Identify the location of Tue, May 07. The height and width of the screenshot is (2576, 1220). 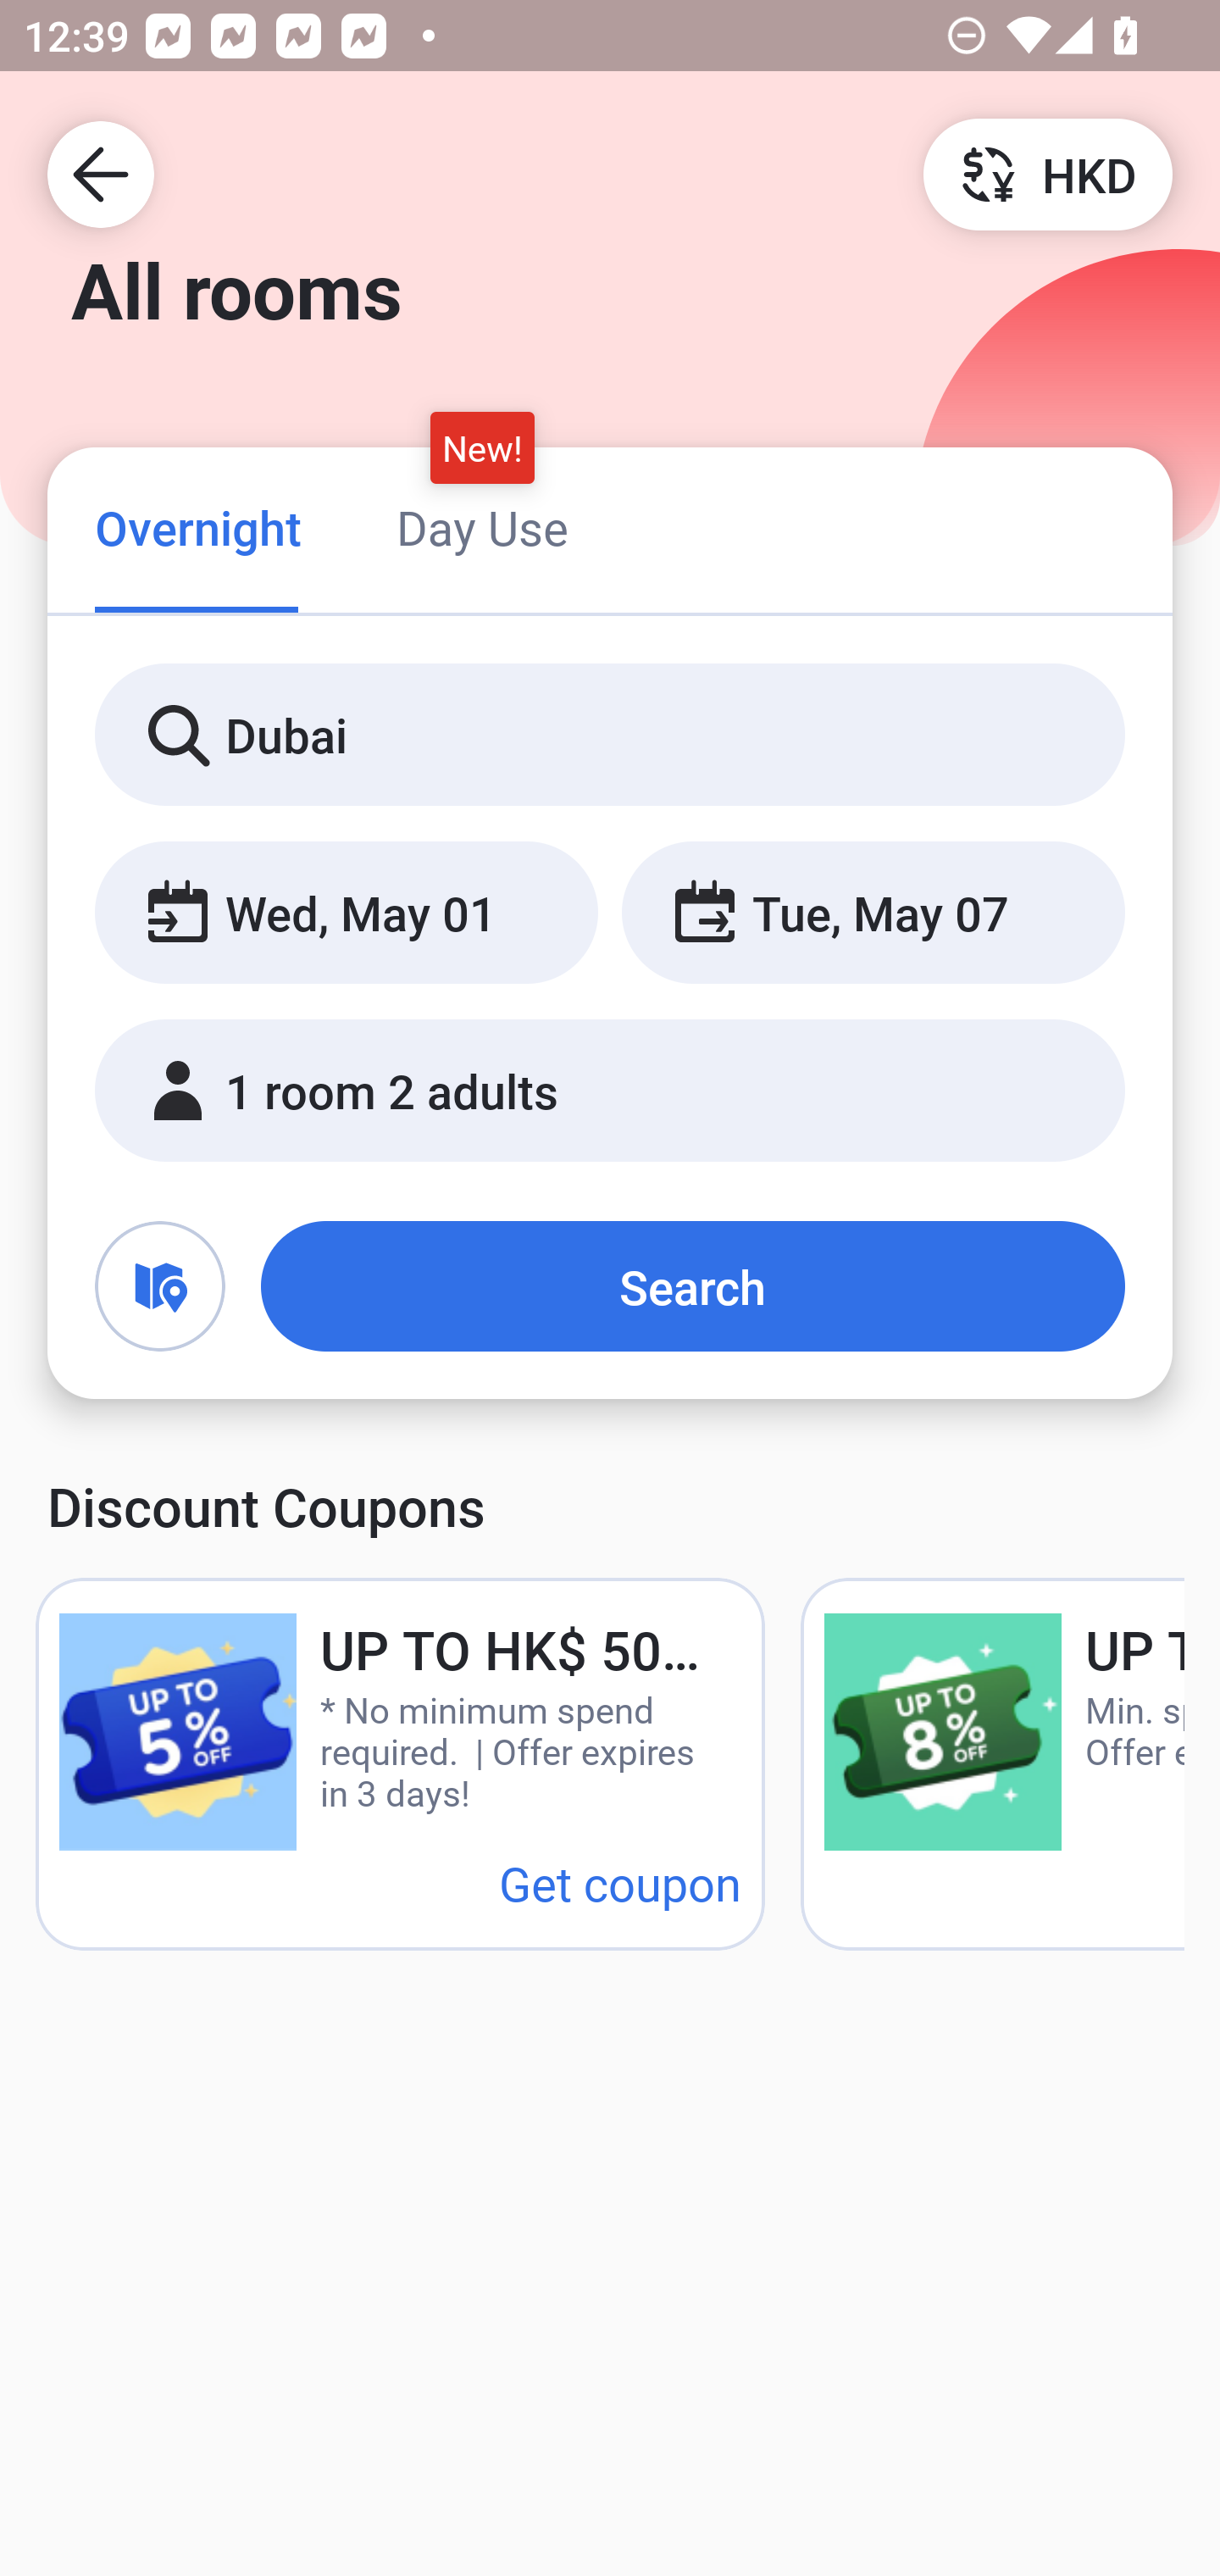
(873, 913).